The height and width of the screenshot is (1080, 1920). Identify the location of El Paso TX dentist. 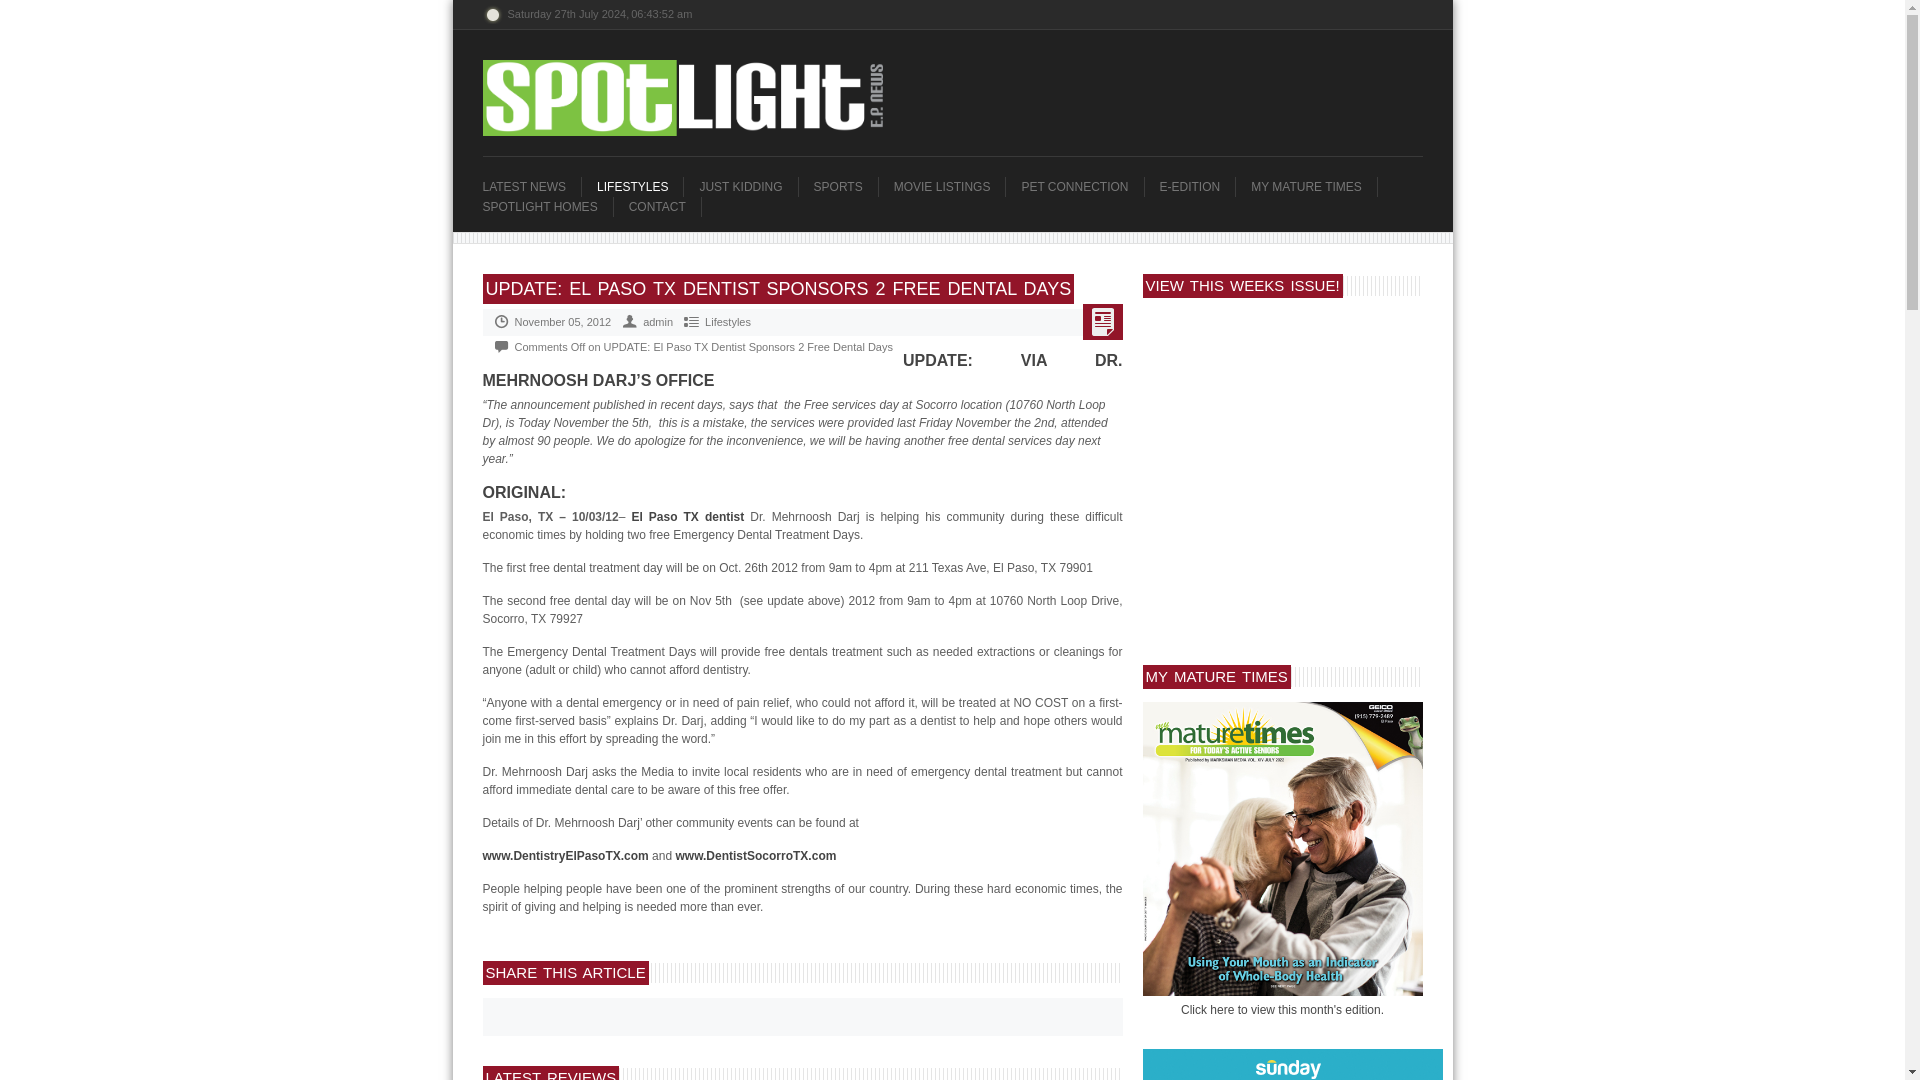
(688, 516).